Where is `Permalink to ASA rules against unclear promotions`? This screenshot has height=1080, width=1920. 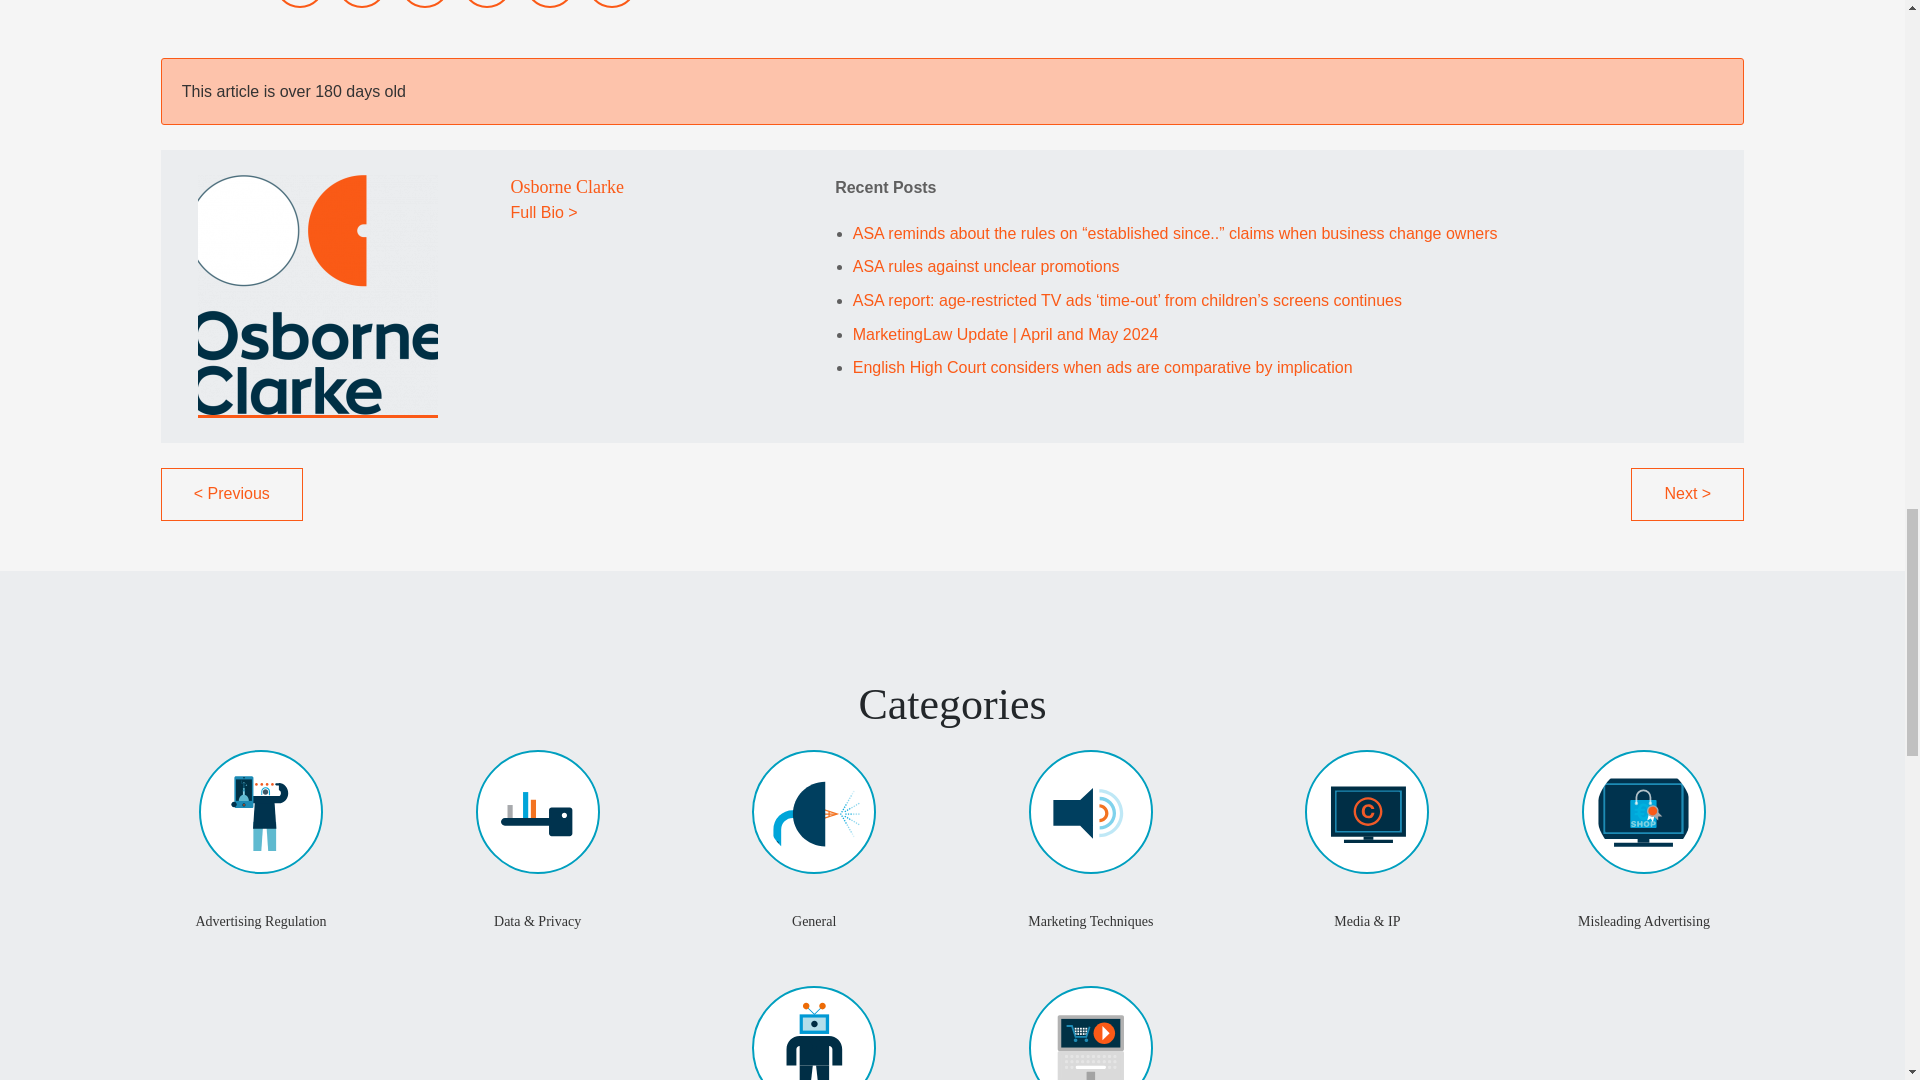
Permalink to ASA rules against unclear promotions is located at coordinates (986, 266).